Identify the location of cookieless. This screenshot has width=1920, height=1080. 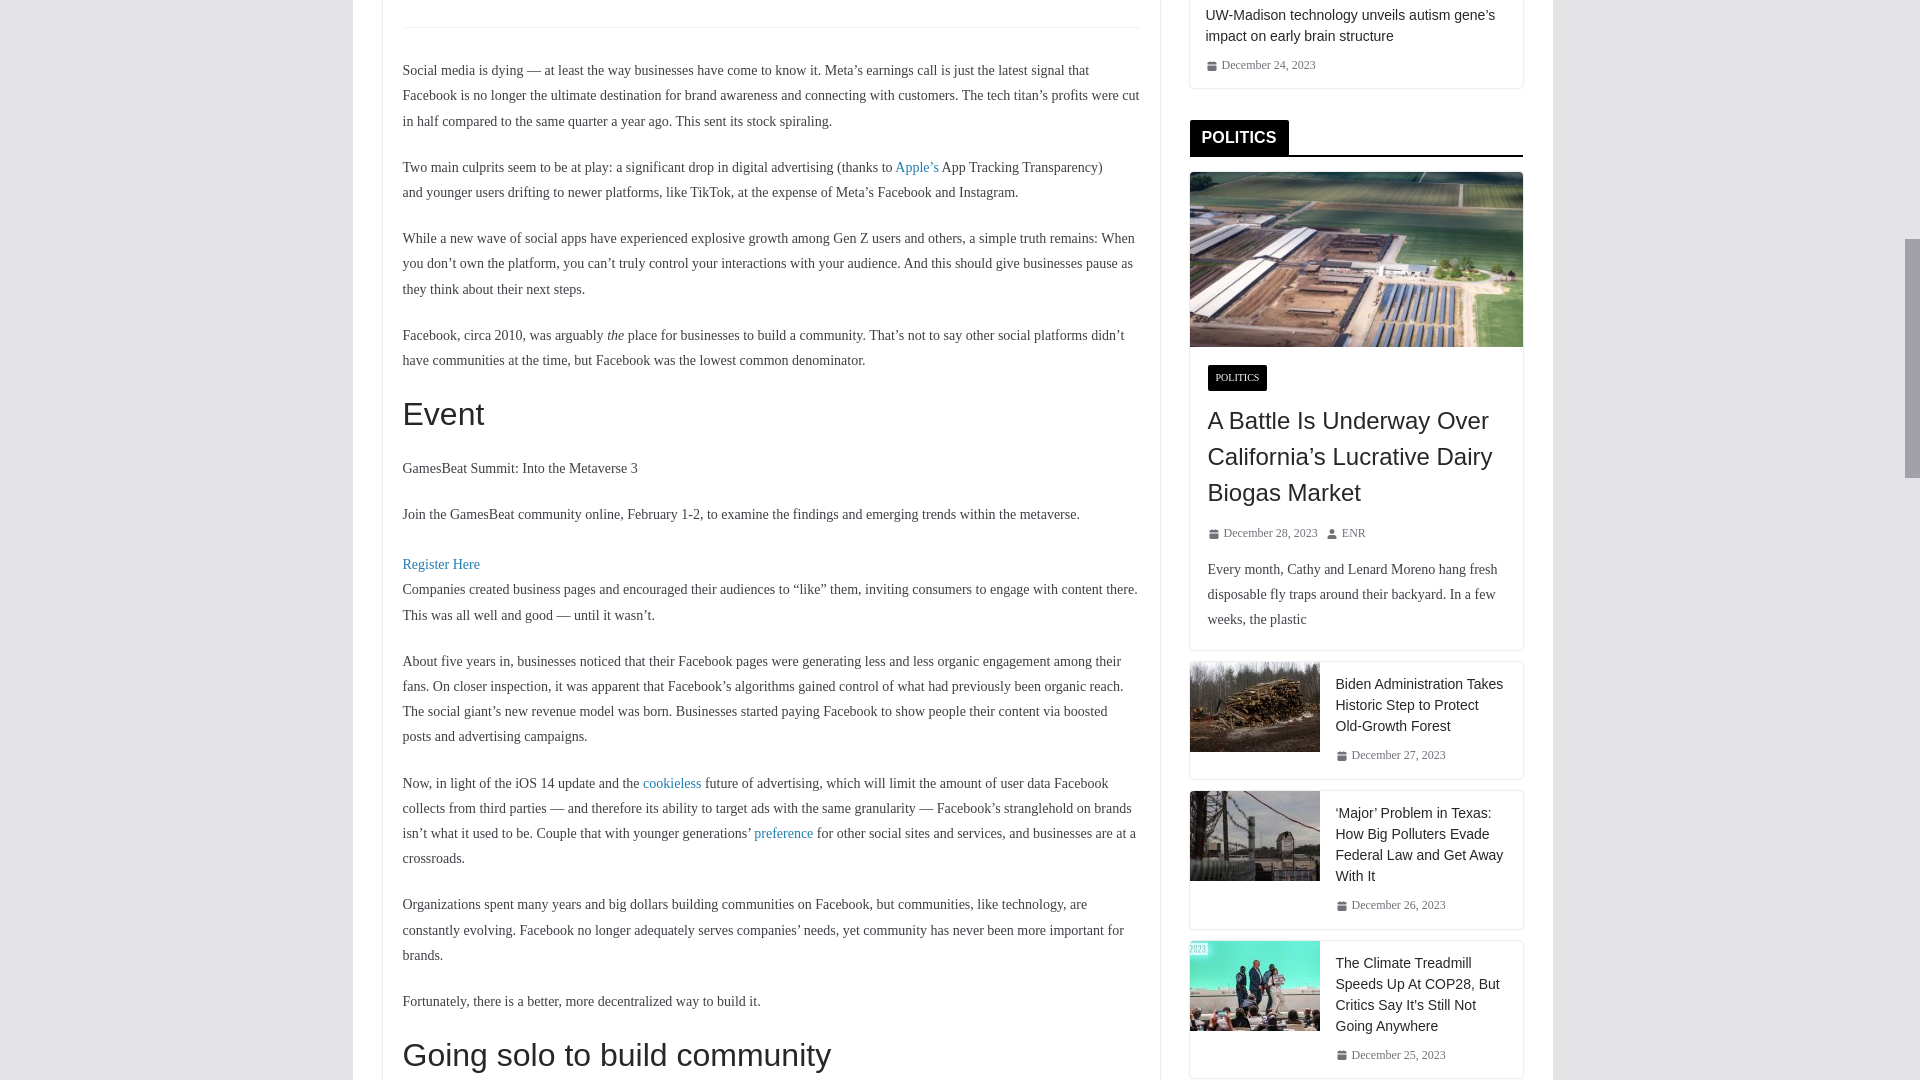
(672, 783).